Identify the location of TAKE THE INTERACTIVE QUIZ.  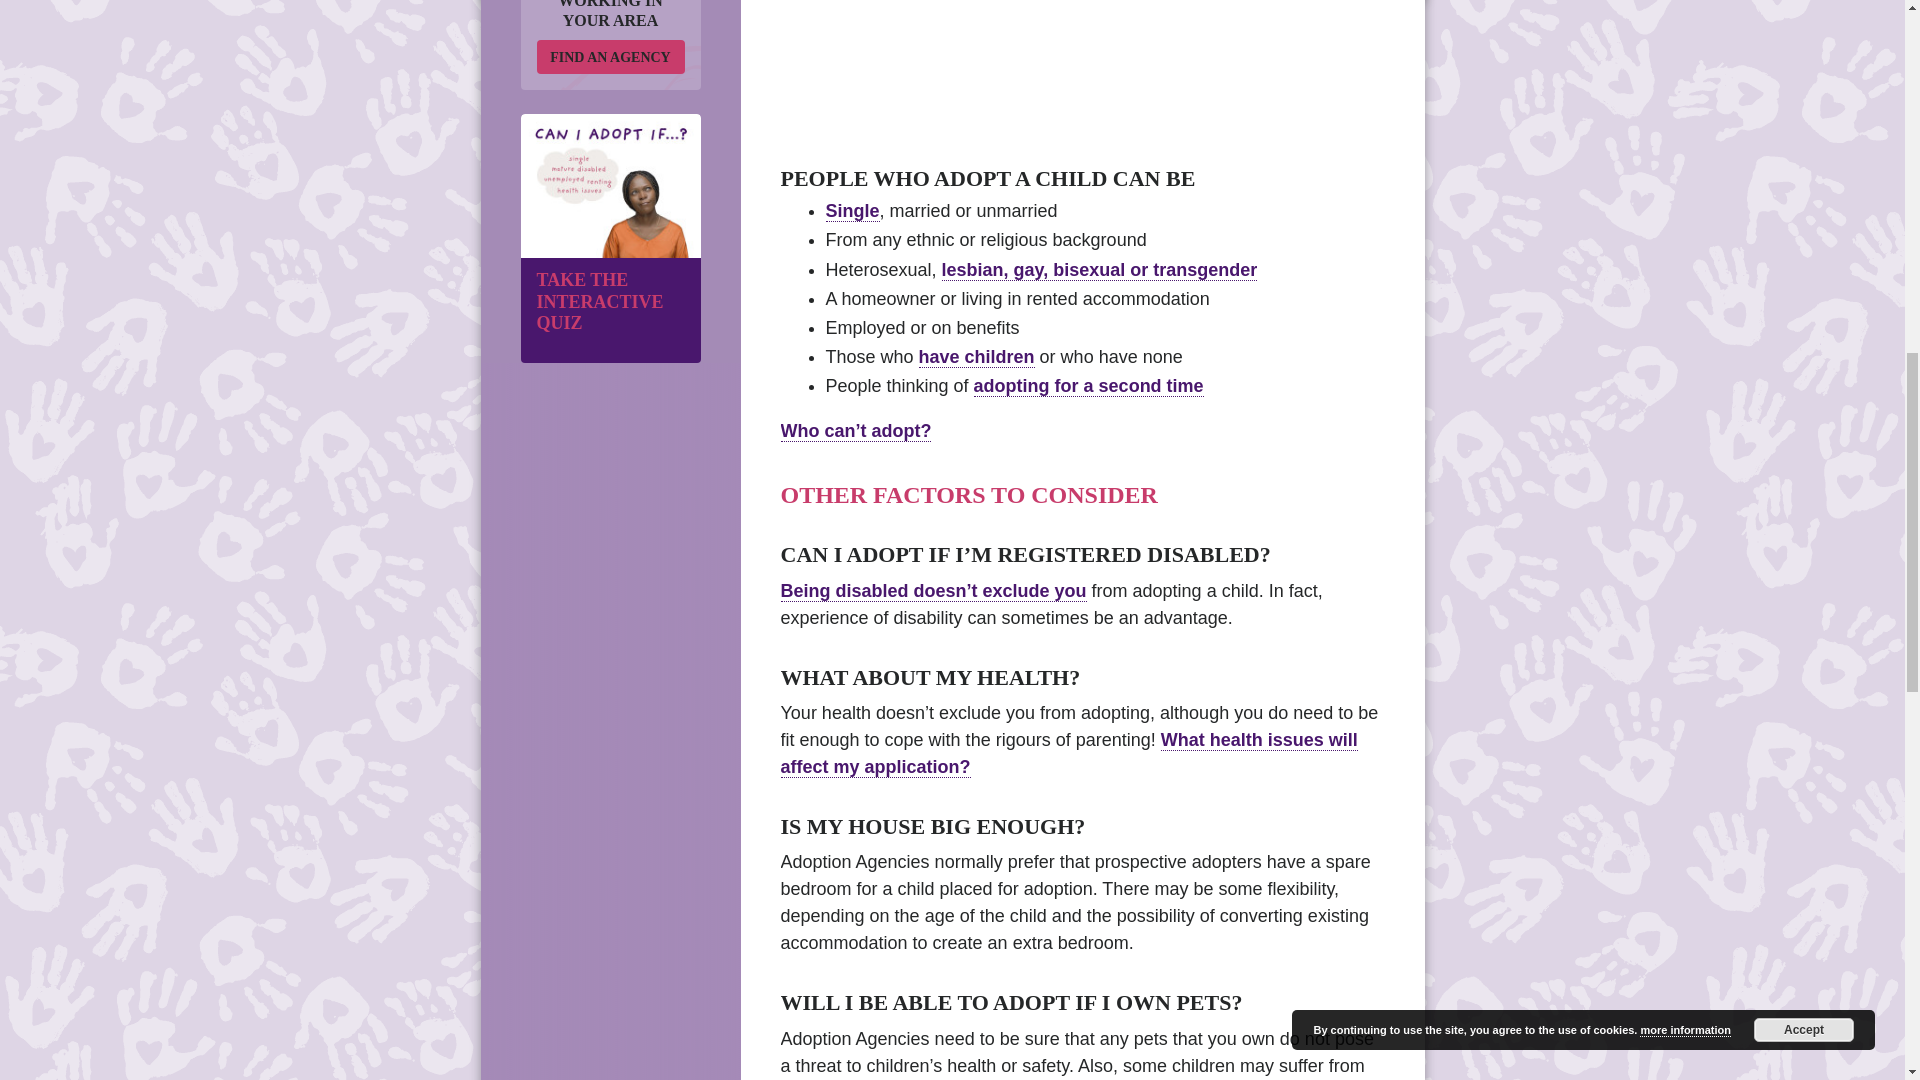
(610, 310).